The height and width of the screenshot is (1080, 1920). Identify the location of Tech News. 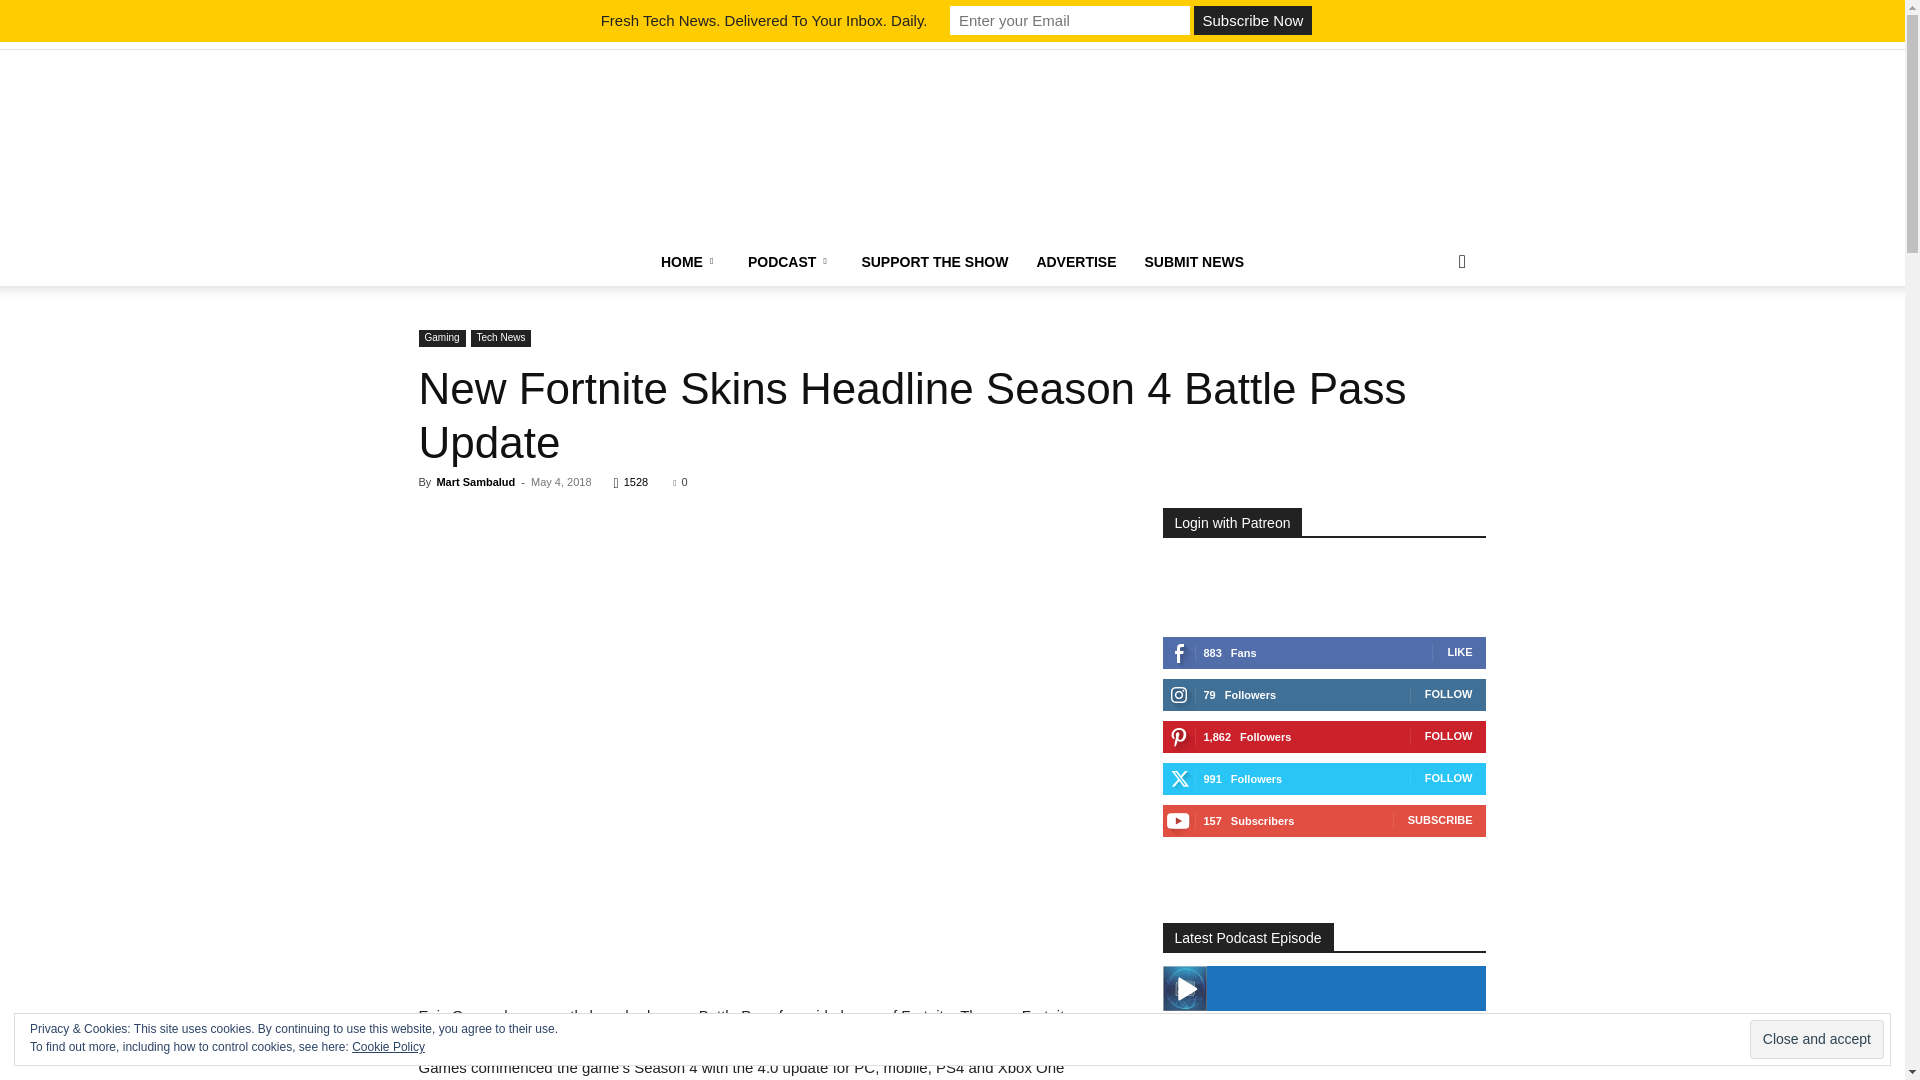
(500, 35).